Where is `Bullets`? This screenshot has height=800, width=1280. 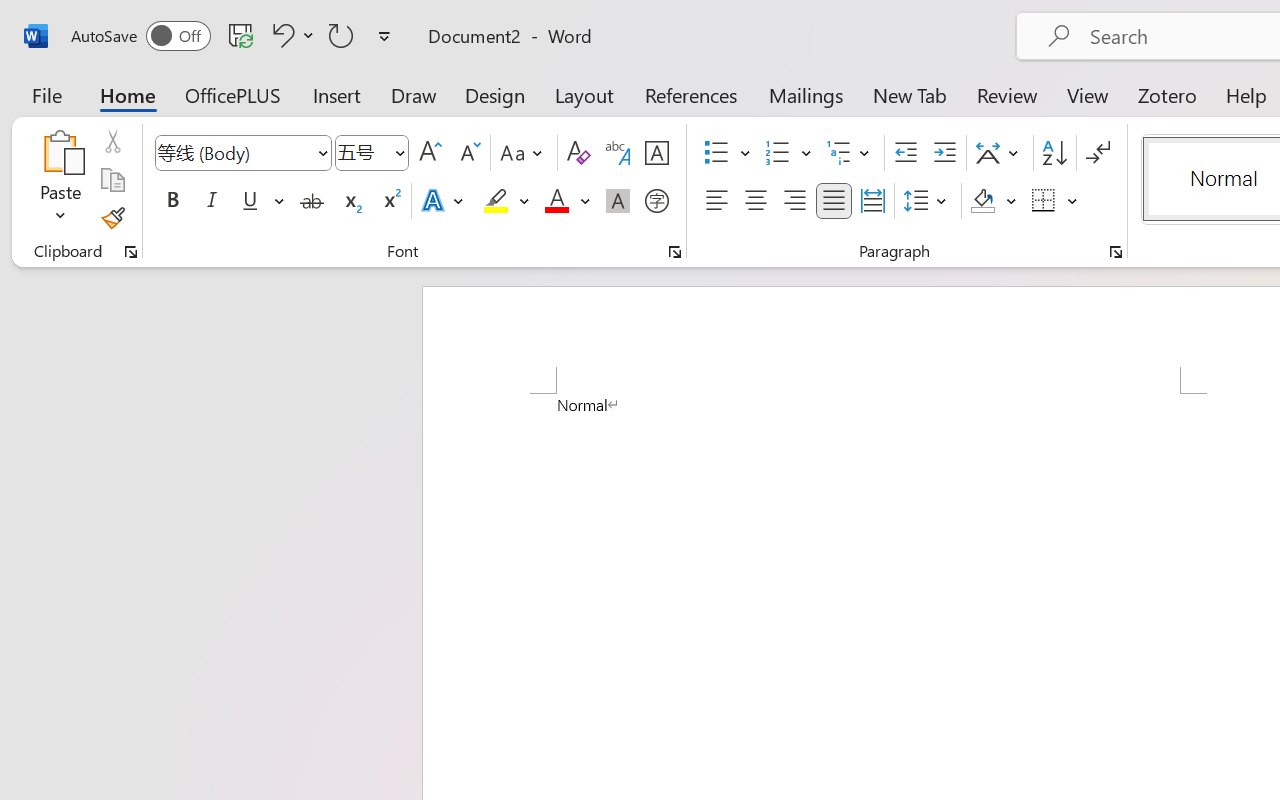
Bullets is located at coordinates (716, 153).